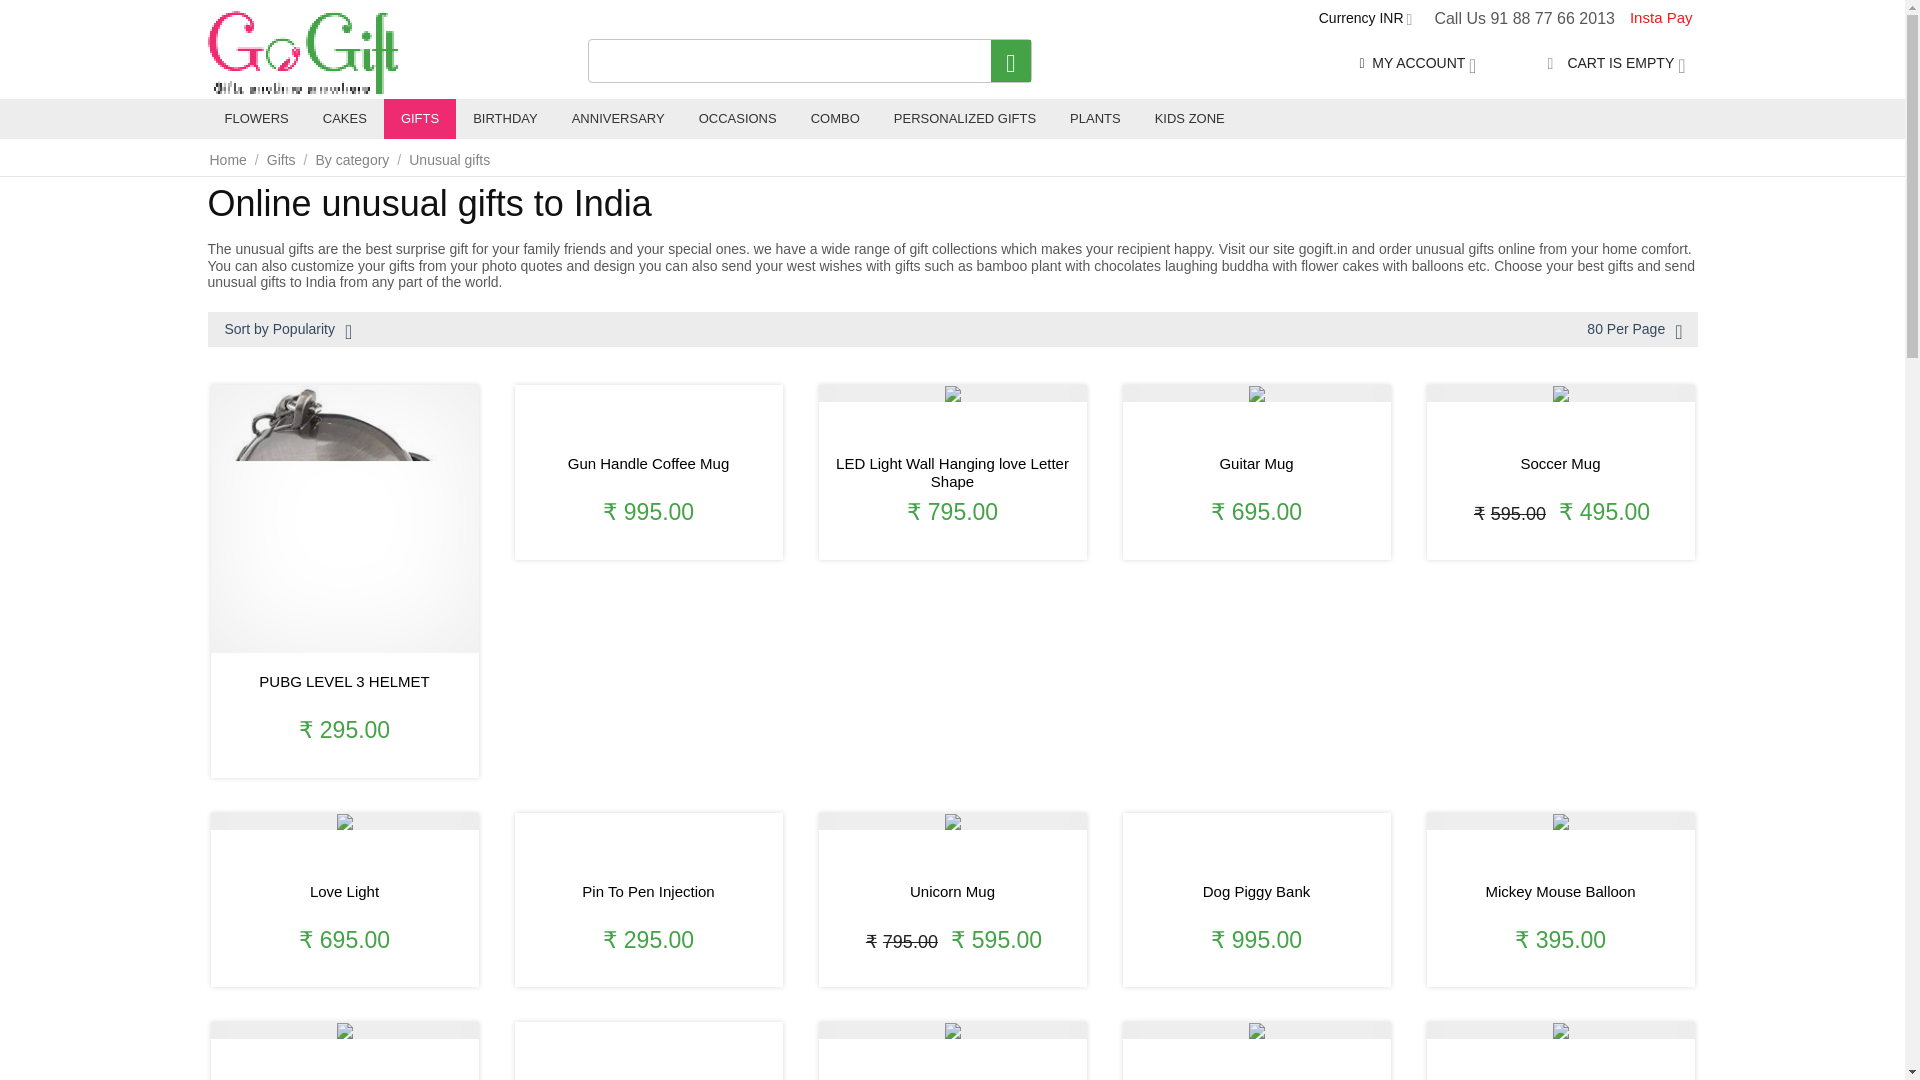 The width and height of the screenshot is (1920, 1080). I want to click on FLOWERS, so click(256, 119).